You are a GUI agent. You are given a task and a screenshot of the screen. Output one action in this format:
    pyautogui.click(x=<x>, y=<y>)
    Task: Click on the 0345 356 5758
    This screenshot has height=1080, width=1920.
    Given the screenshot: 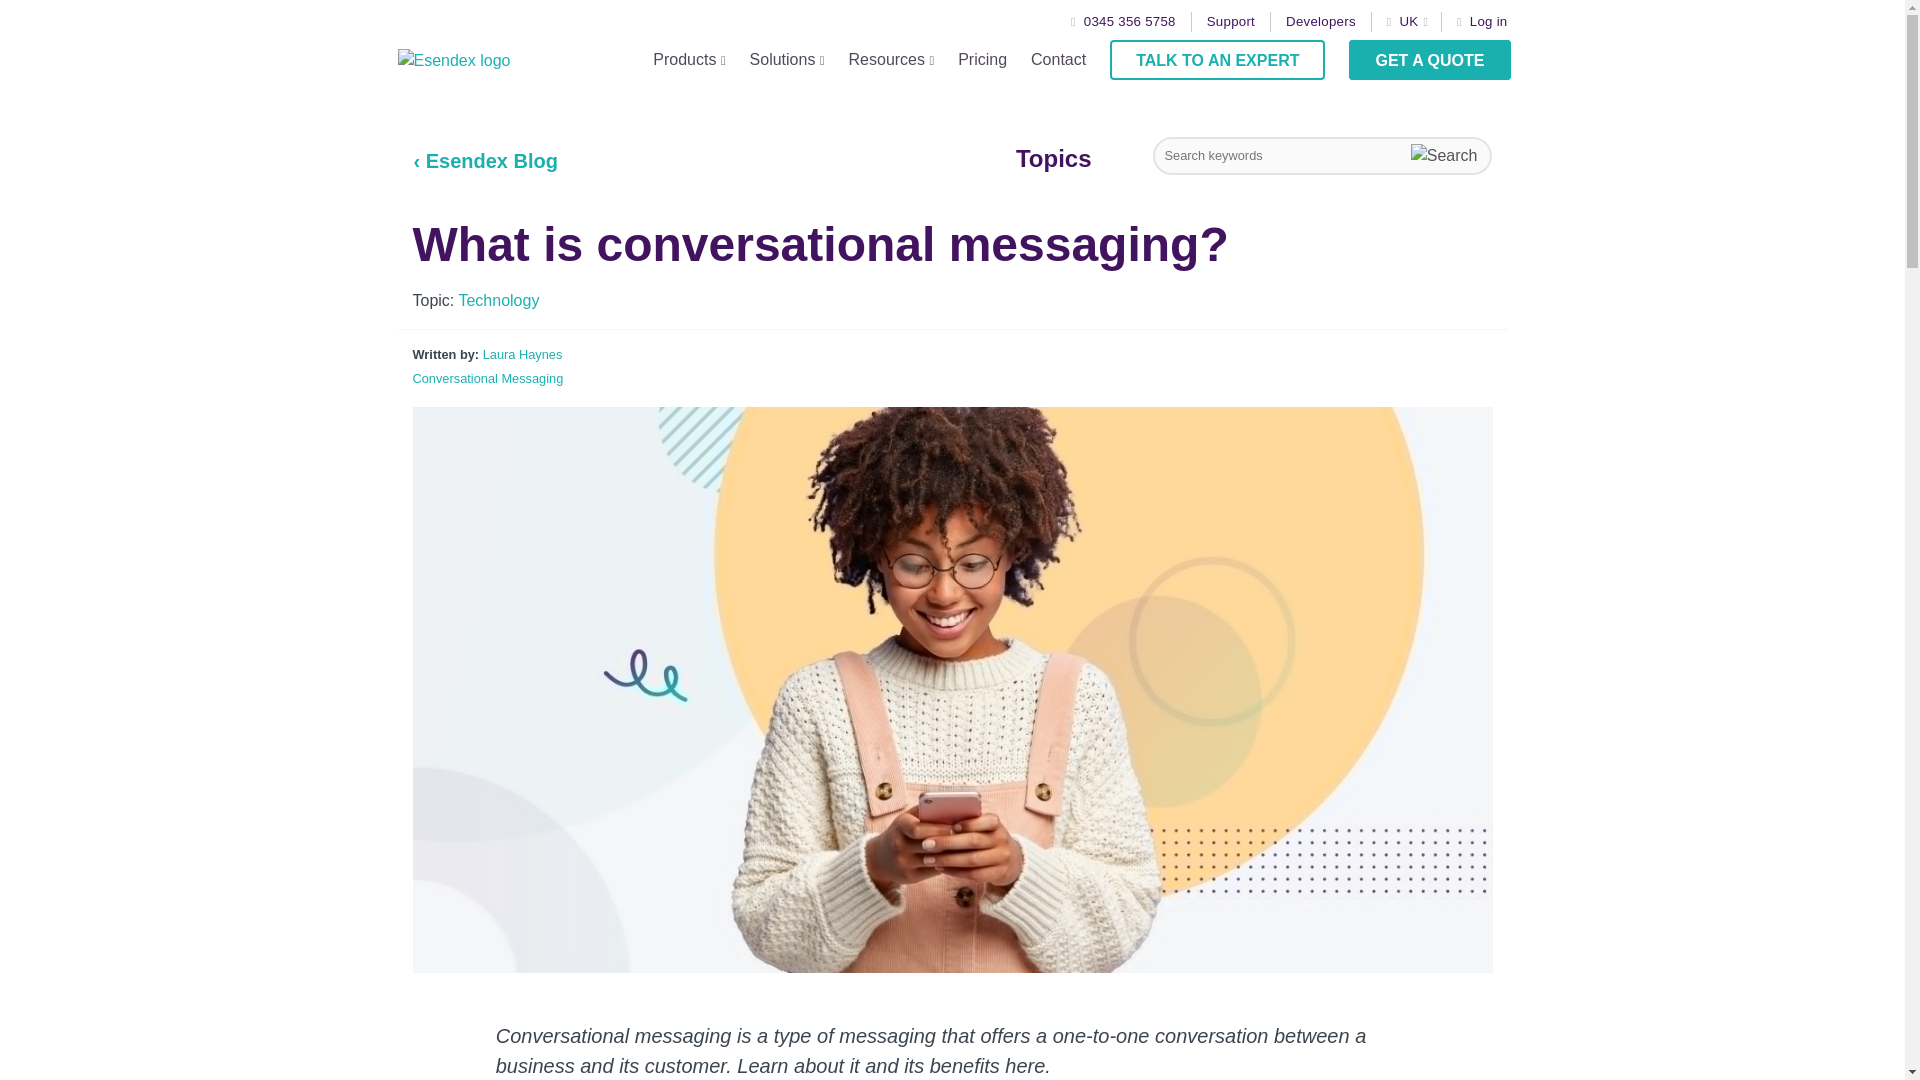 What is the action you would take?
    pyautogui.click(x=1123, y=22)
    